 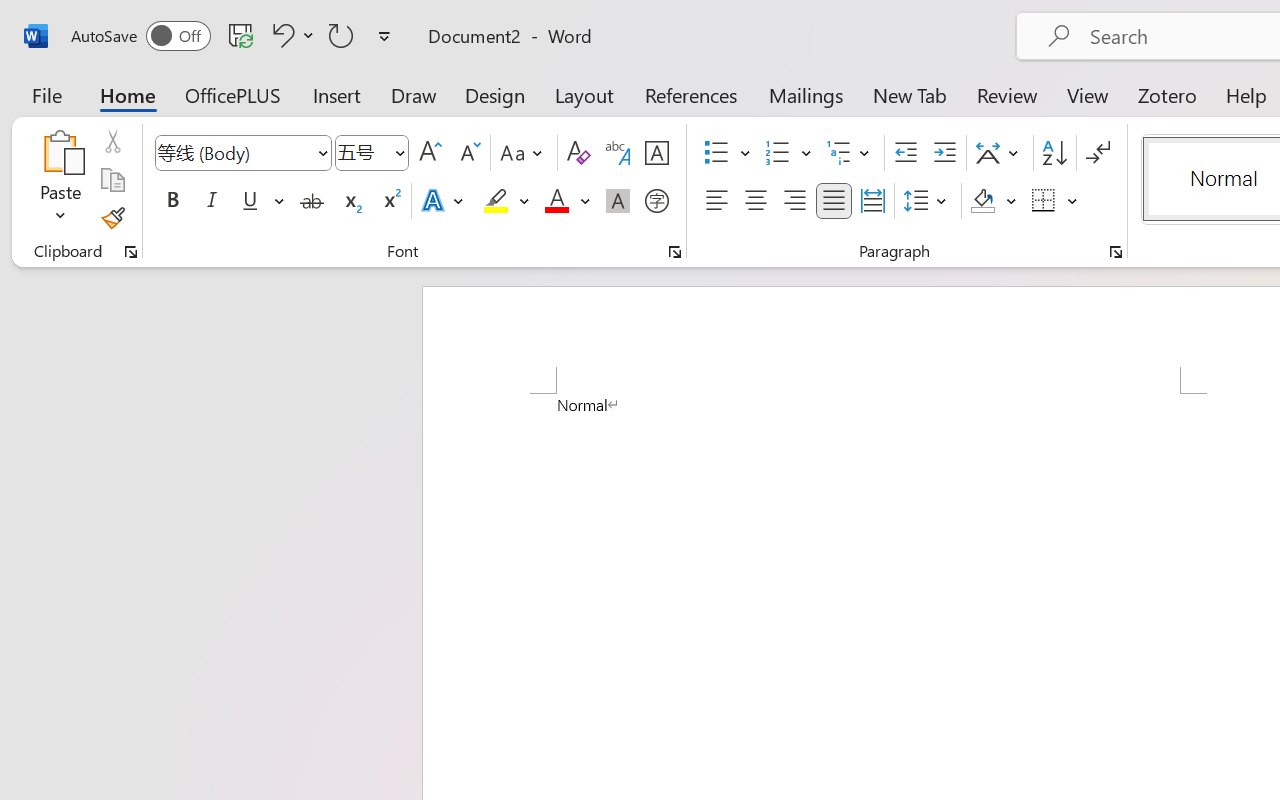 What do you see at coordinates (444, 201) in the screenshot?
I see `Text Effects and Typography` at bounding box center [444, 201].